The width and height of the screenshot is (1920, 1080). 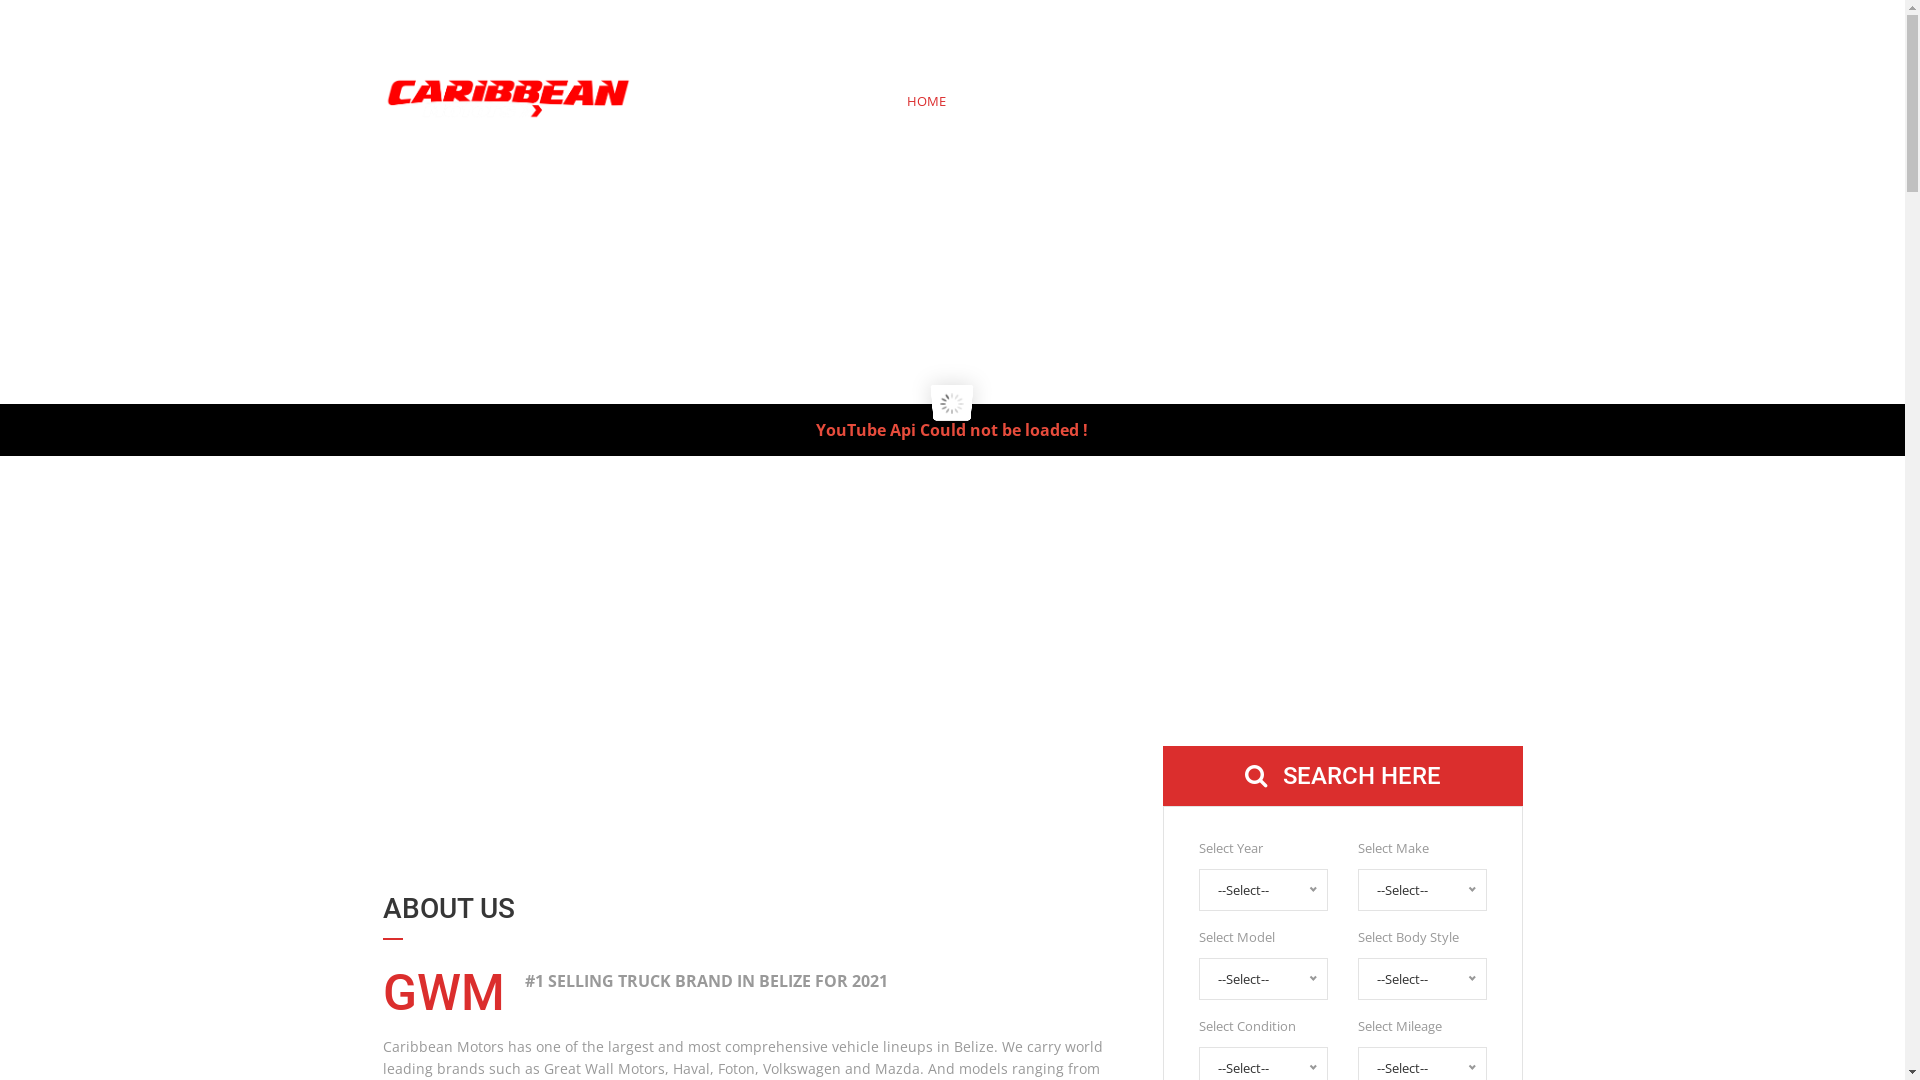 What do you see at coordinates (1064, 101) in the screenshot?
I see `SERVICE` at bounding box center [1064, 101].